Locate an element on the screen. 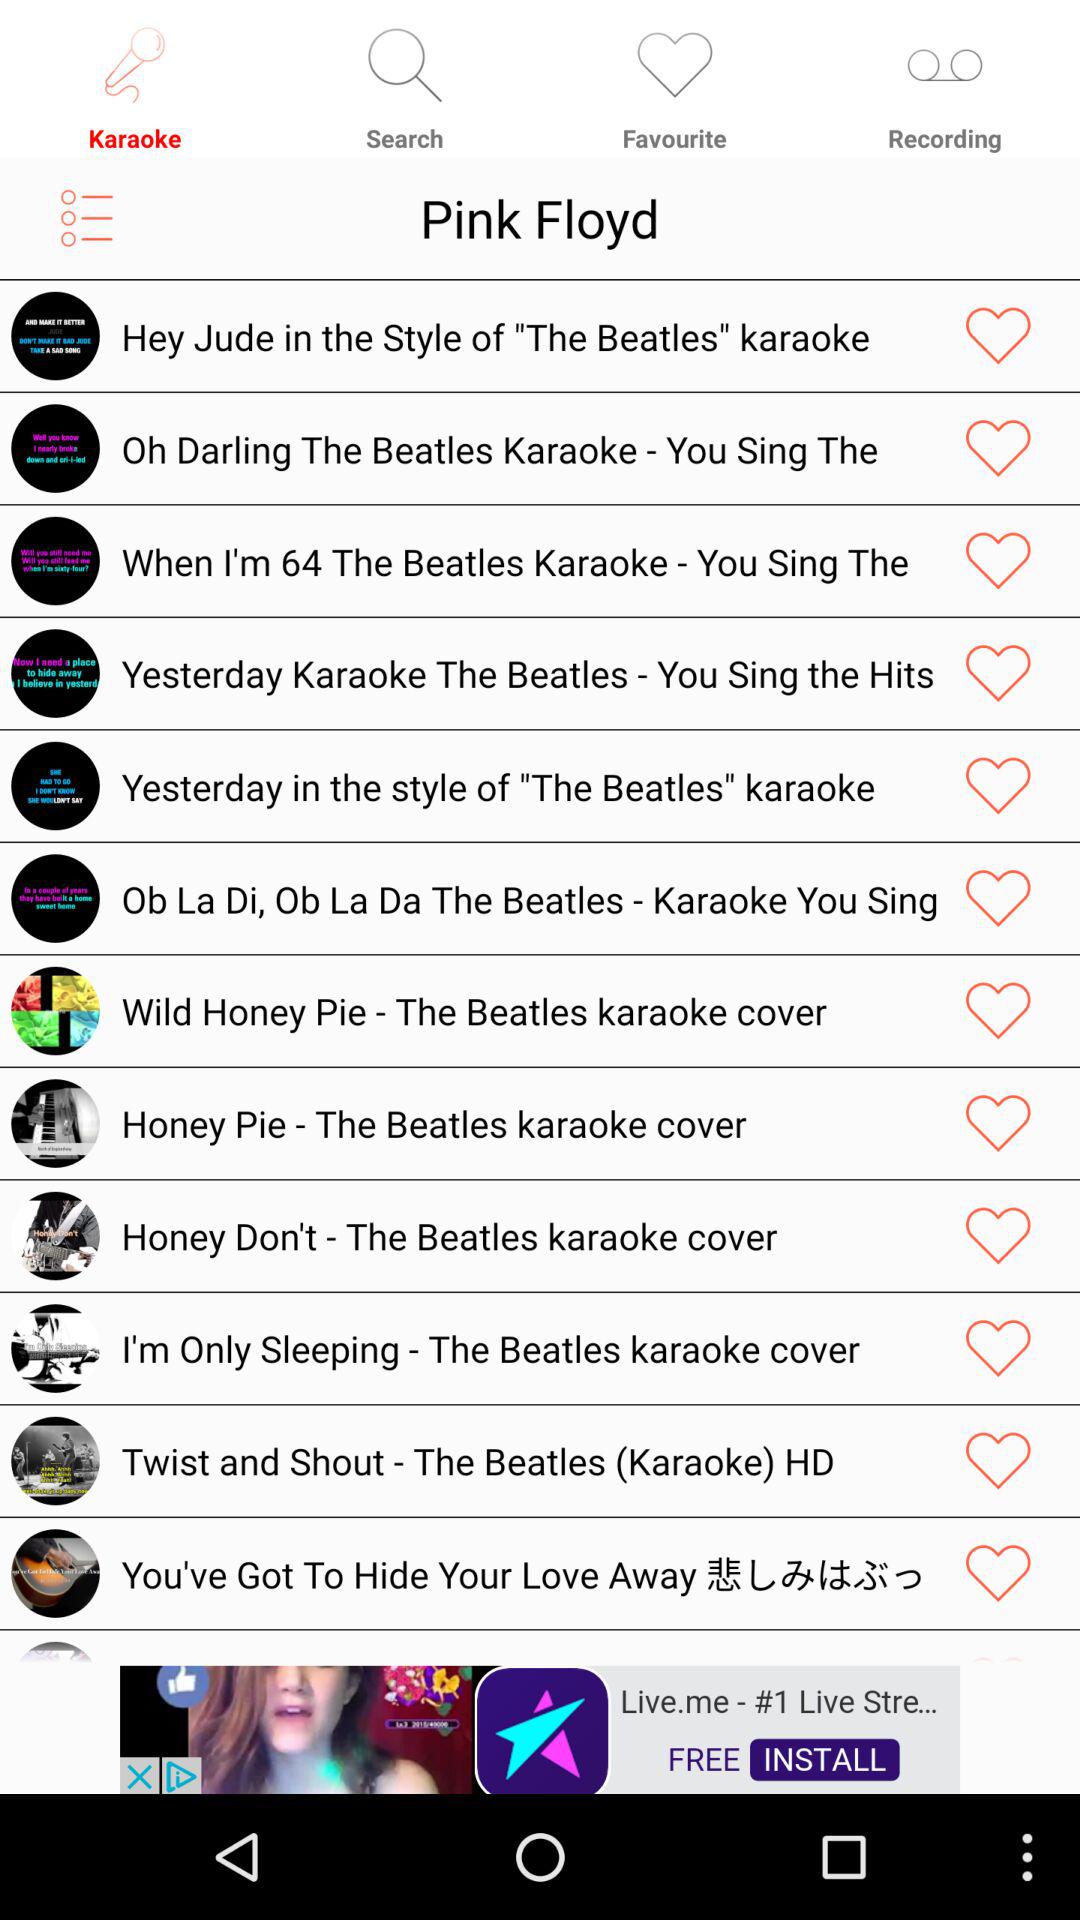  mark as a favorite is located at coordinates (998, 1123).